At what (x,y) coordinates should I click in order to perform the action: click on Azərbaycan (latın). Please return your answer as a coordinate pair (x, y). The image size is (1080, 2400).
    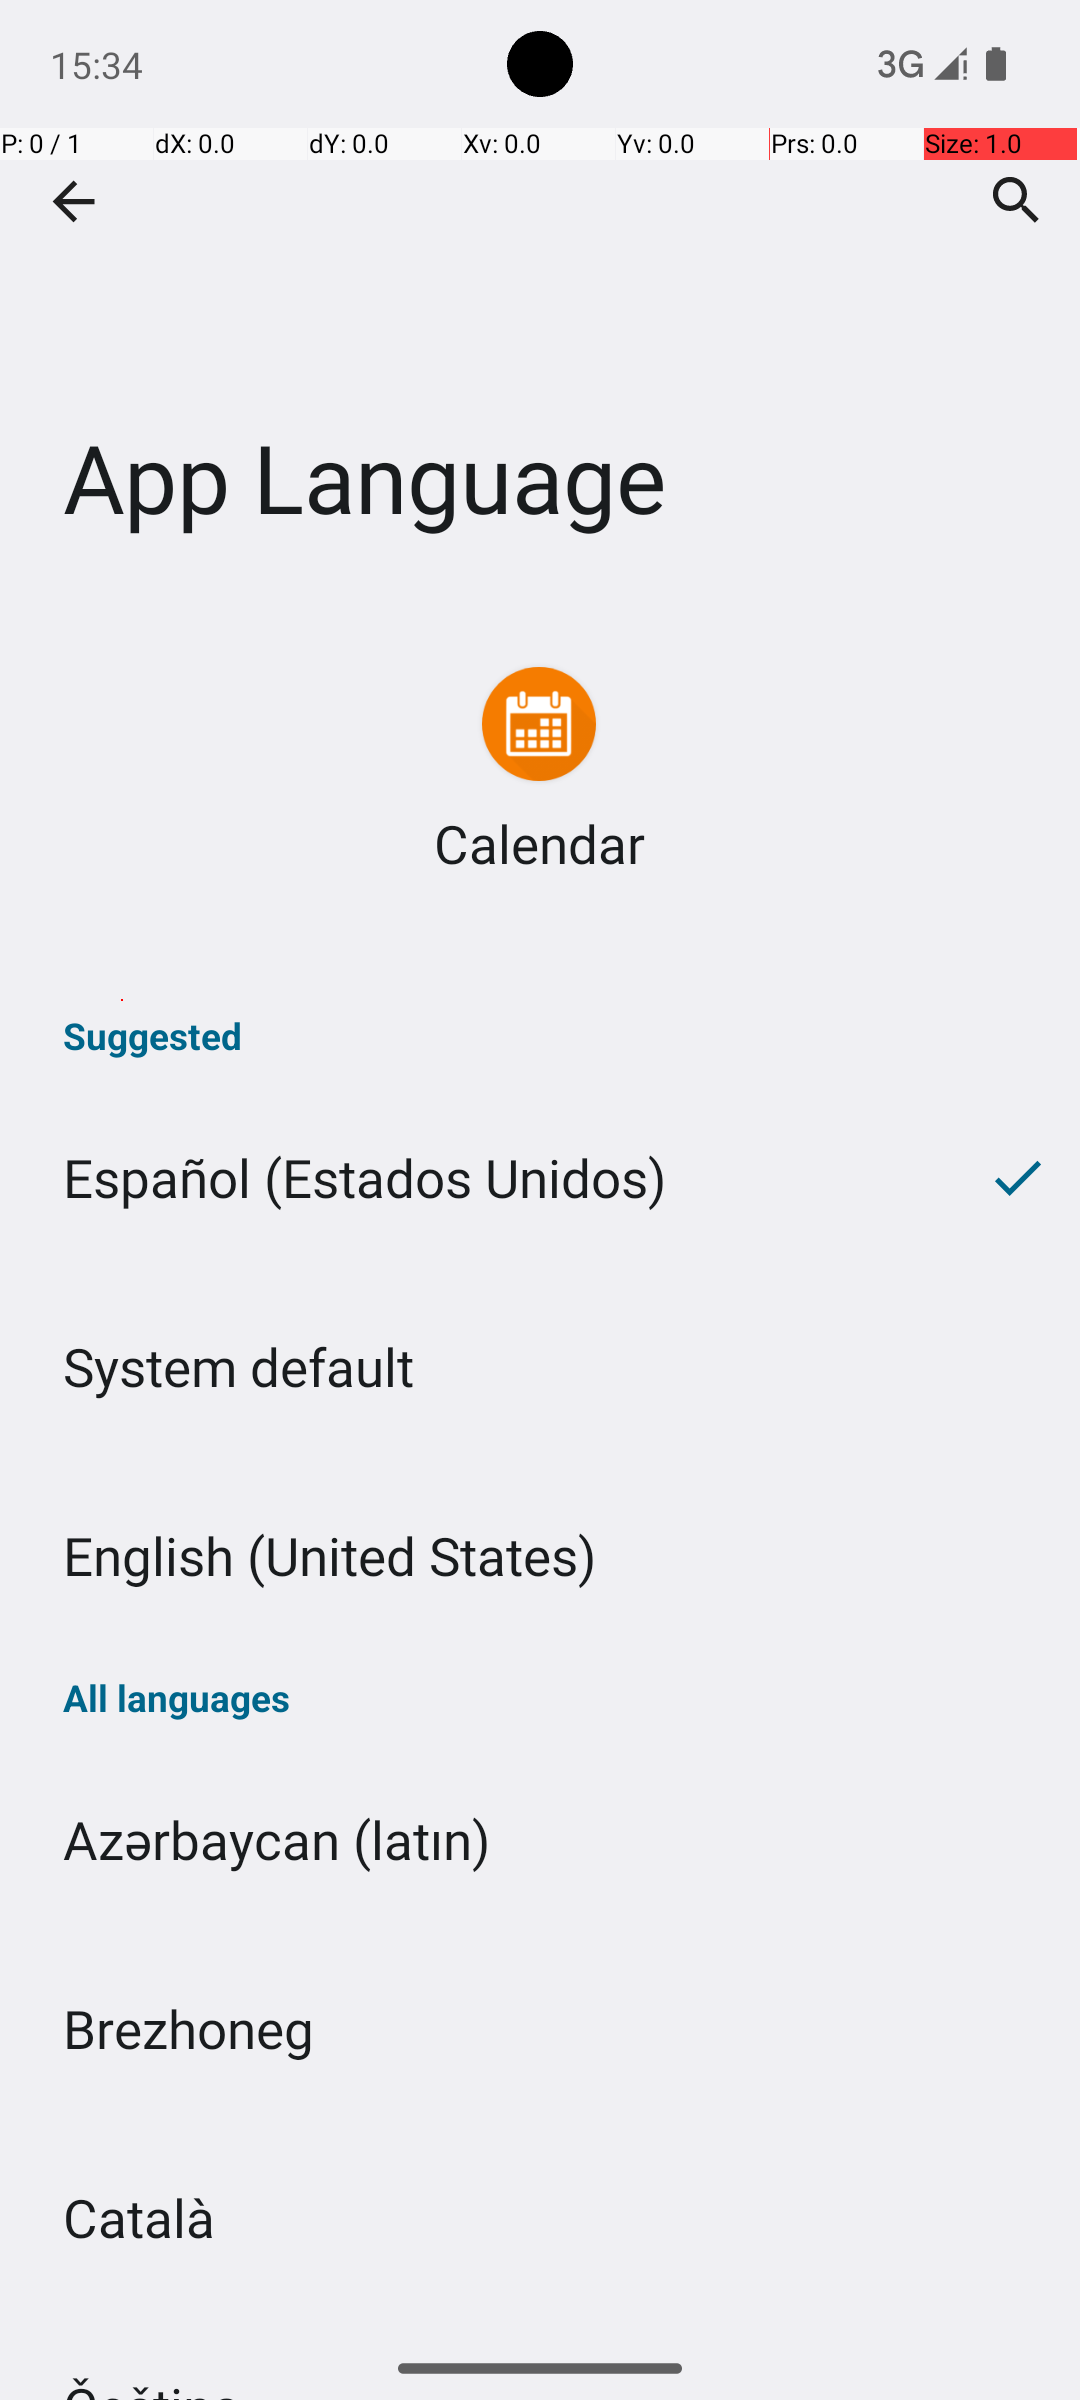
    Looking at the image, I should click on (540, 1840).